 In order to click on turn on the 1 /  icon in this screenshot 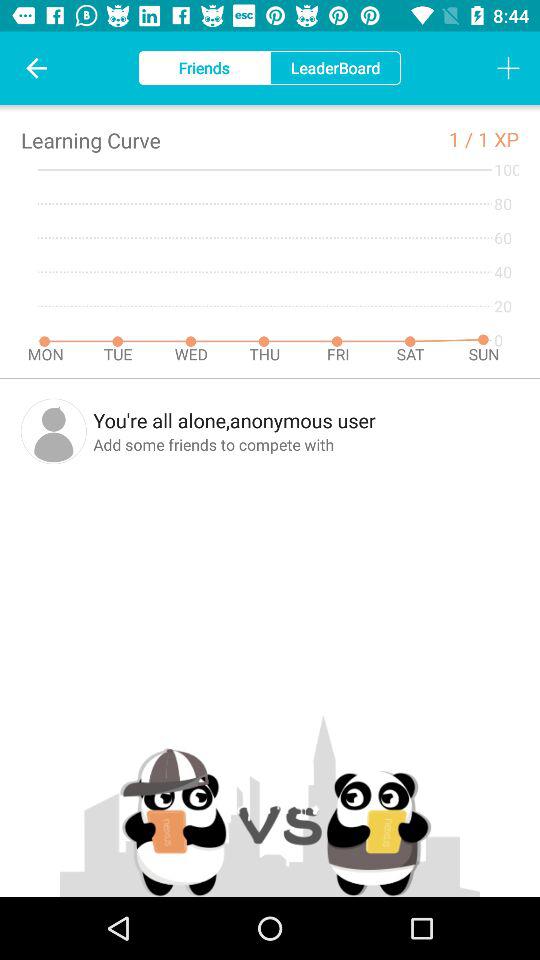, I will do `click(463, 138)`.